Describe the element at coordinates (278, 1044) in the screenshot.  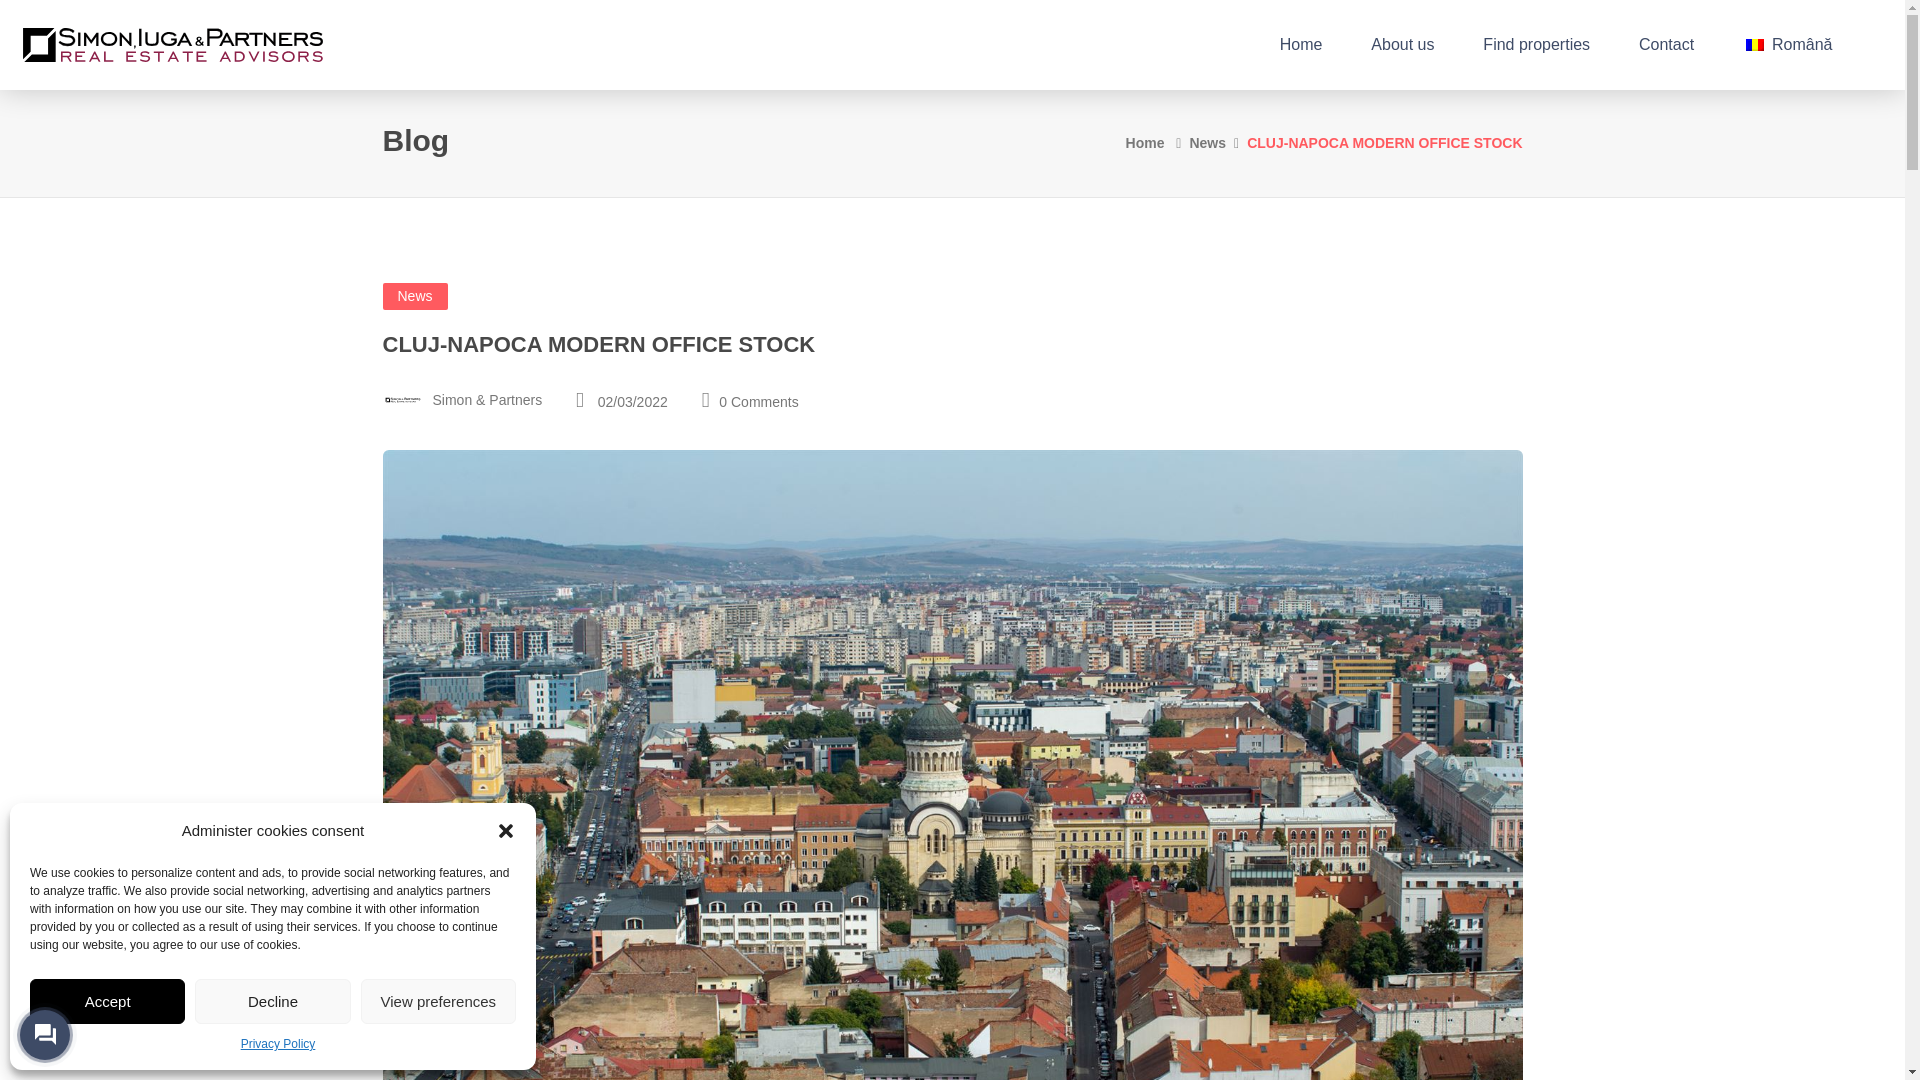
I see `Privacy Policy` at that location.